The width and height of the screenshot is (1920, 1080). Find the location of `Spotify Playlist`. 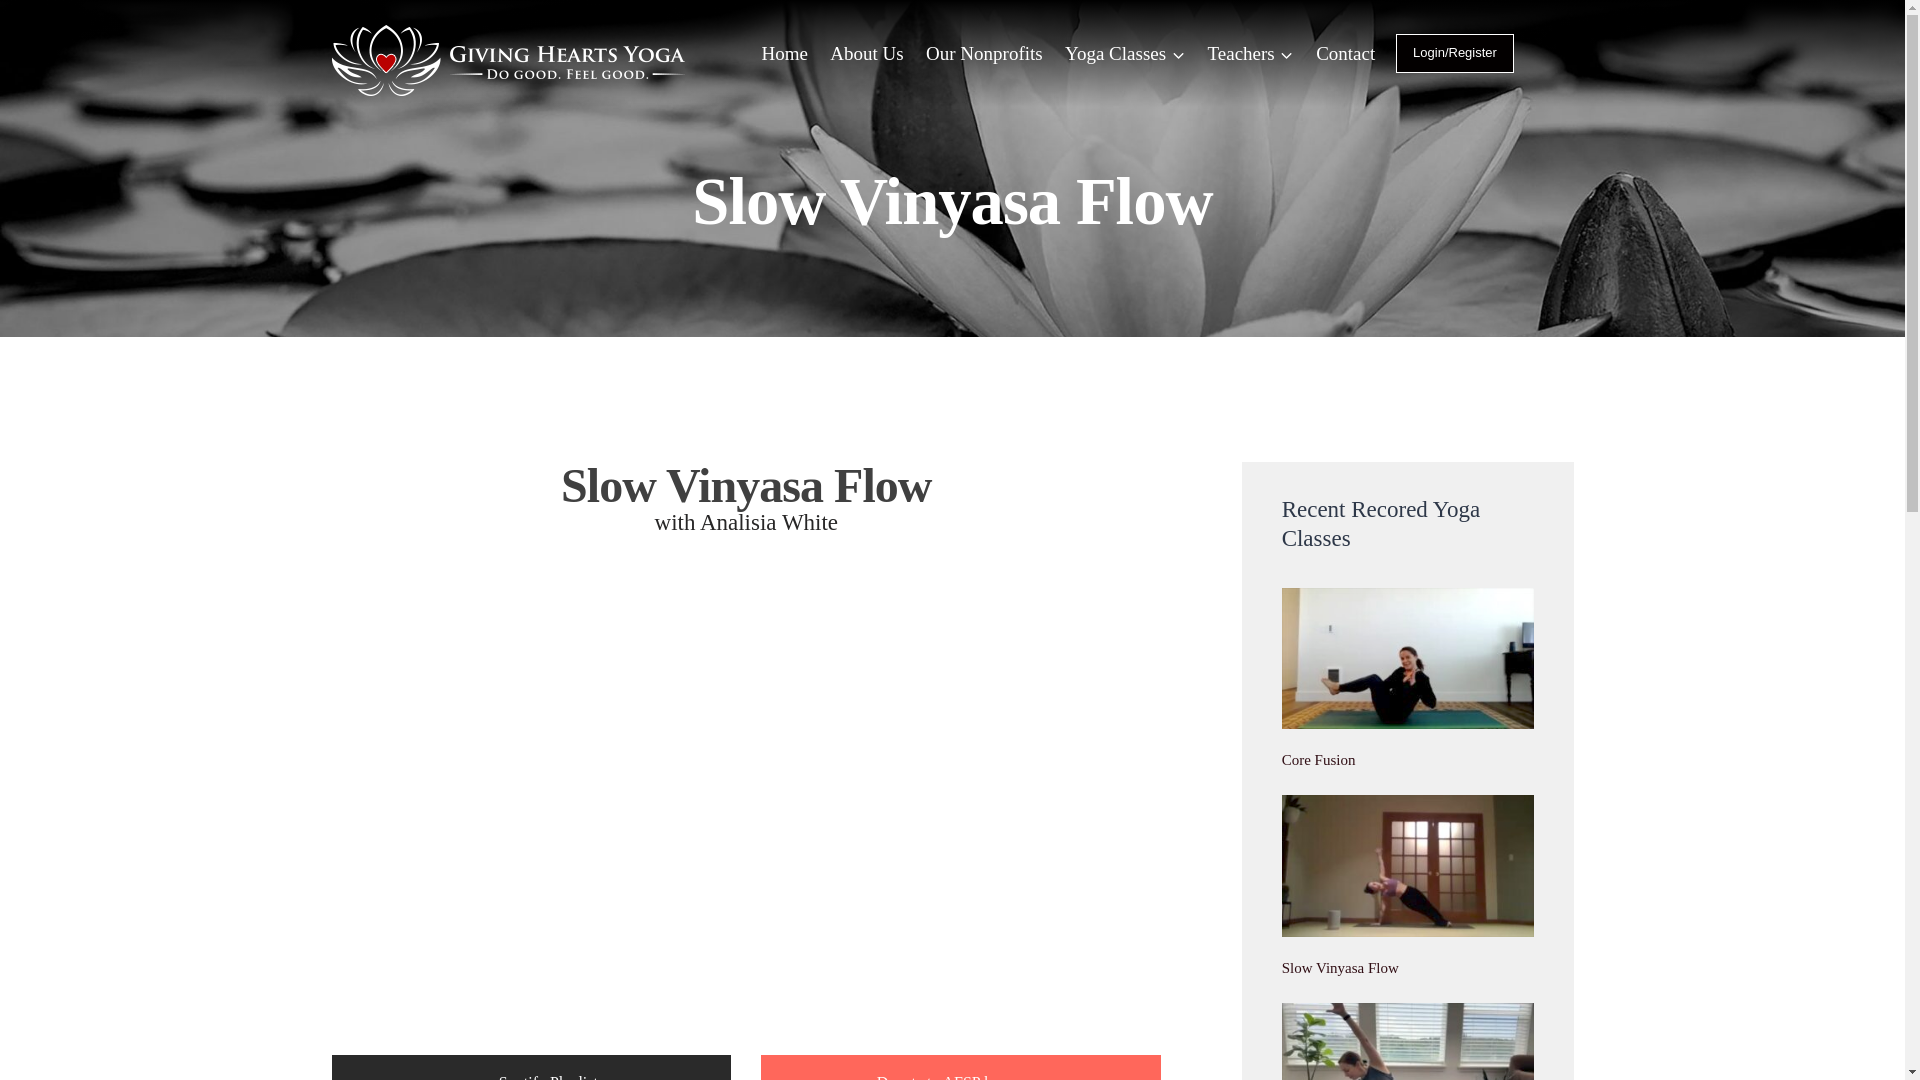

Spotify Playlist is located at coordinates (532, 1068).